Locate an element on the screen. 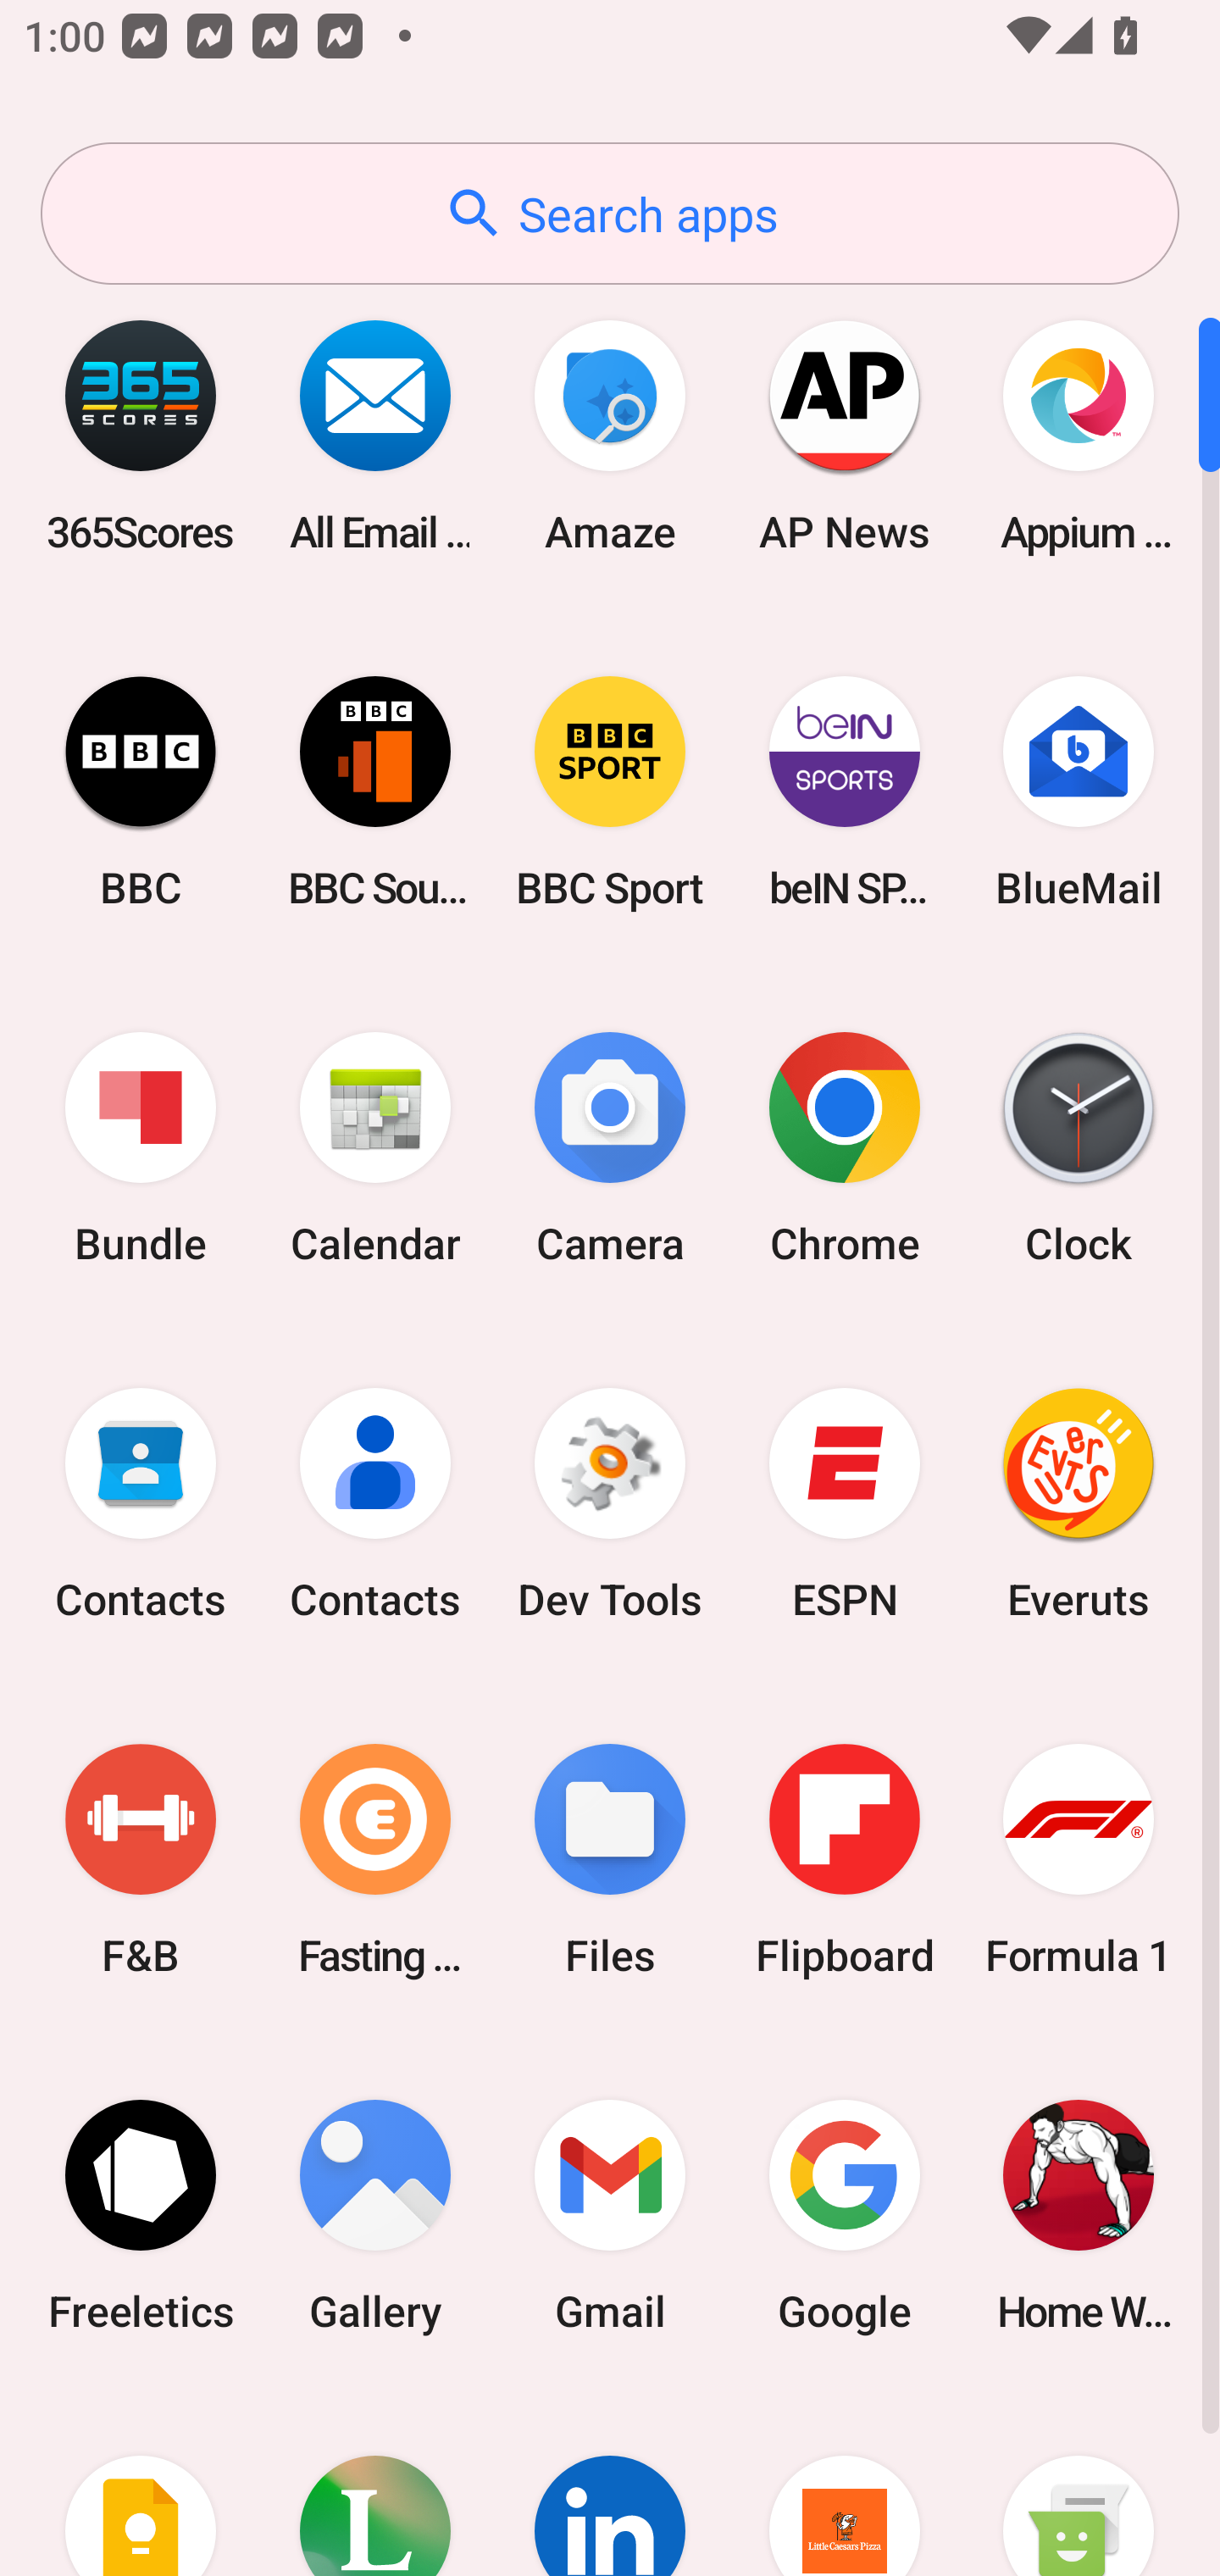 The height and width of the screenshot is (2576, 1220). Home Workout is located at coordinates (1079, 2215).